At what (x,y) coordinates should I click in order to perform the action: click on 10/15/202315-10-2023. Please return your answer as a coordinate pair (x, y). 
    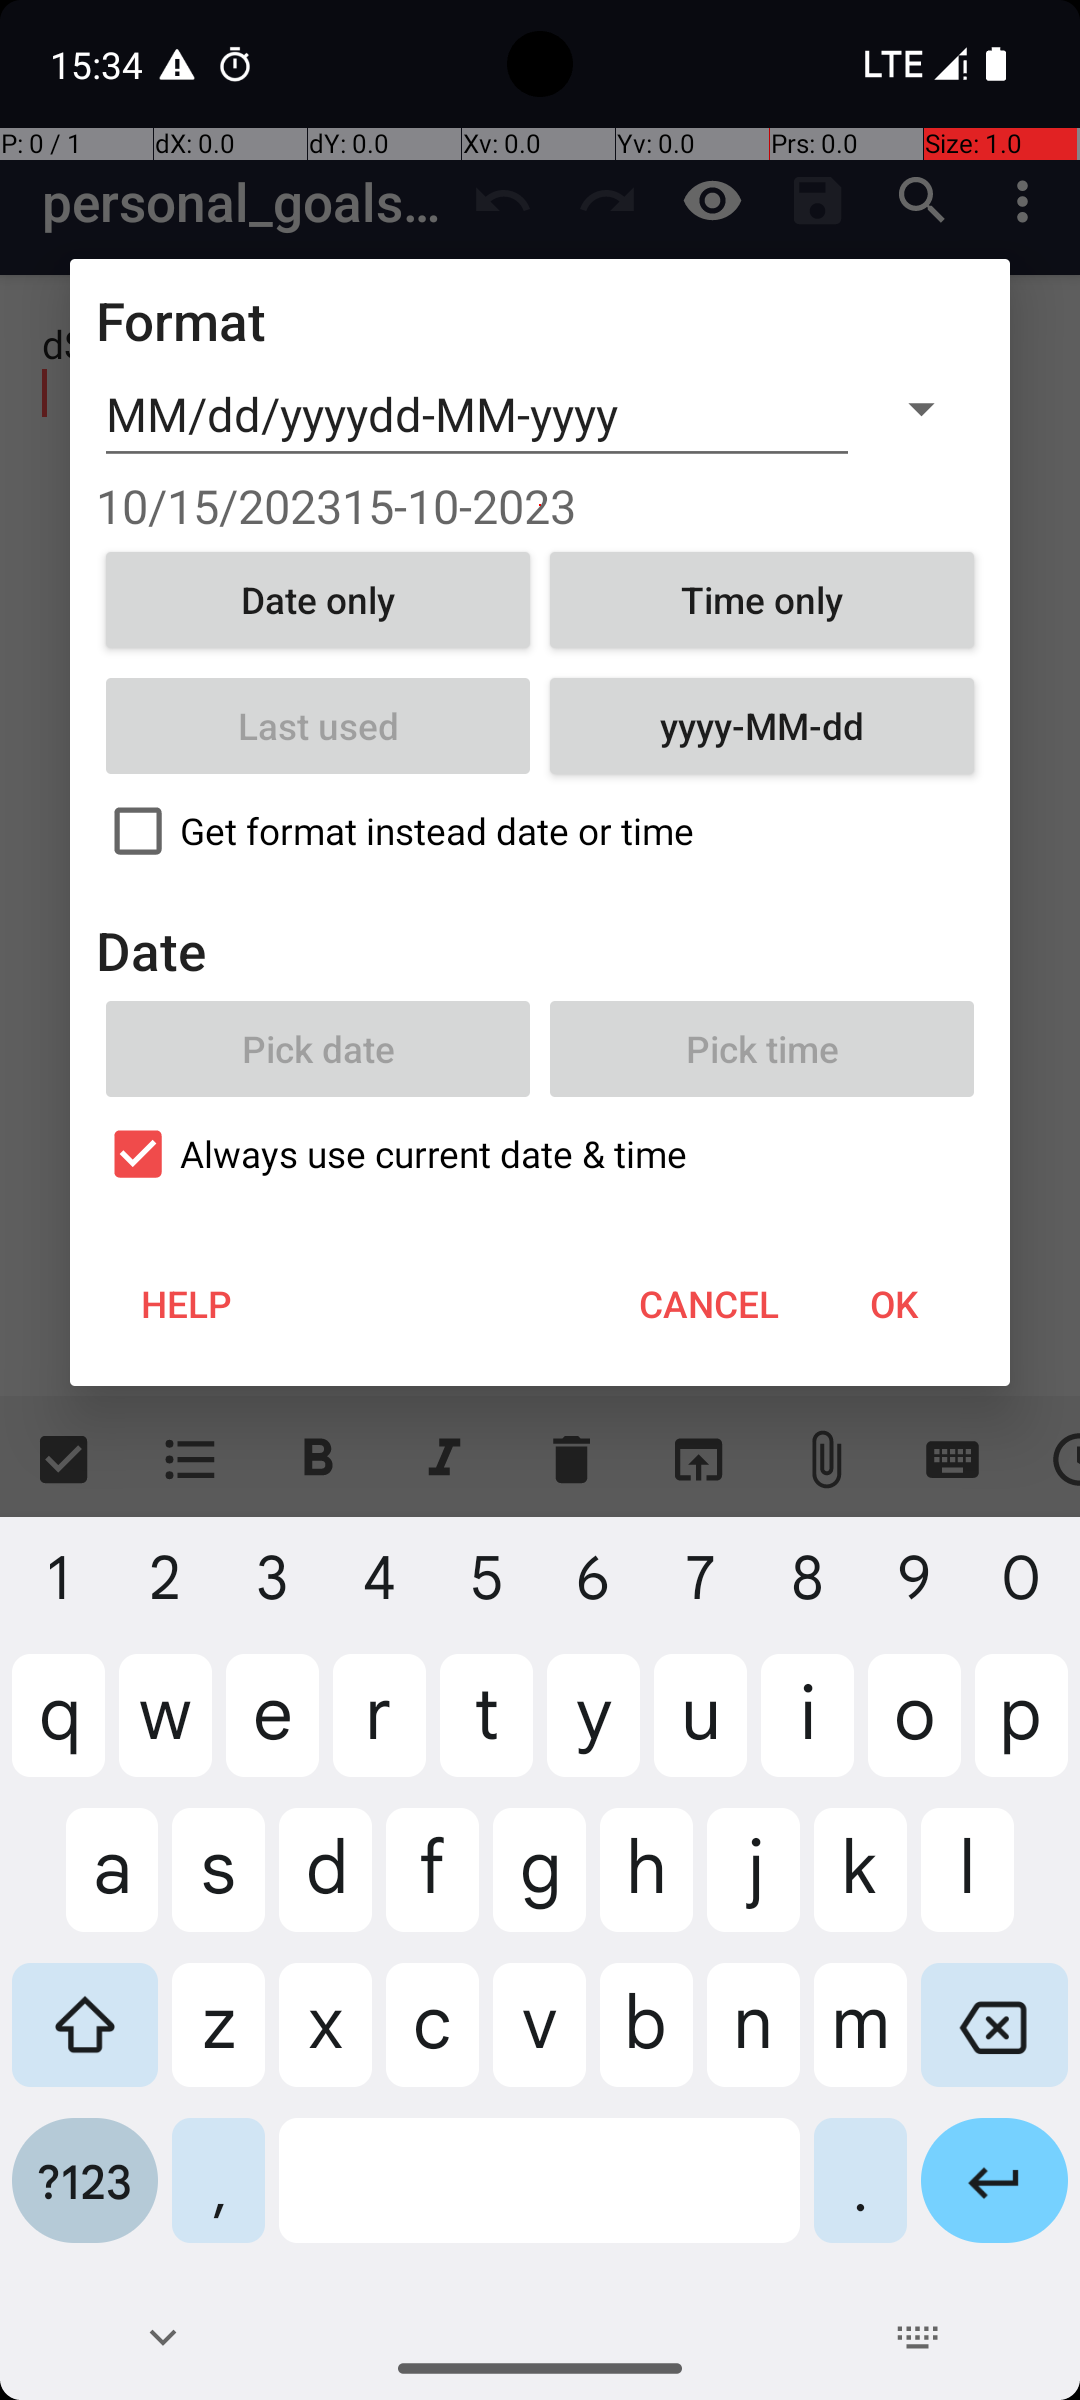
    Looking at the image, I should click on (540, 506).